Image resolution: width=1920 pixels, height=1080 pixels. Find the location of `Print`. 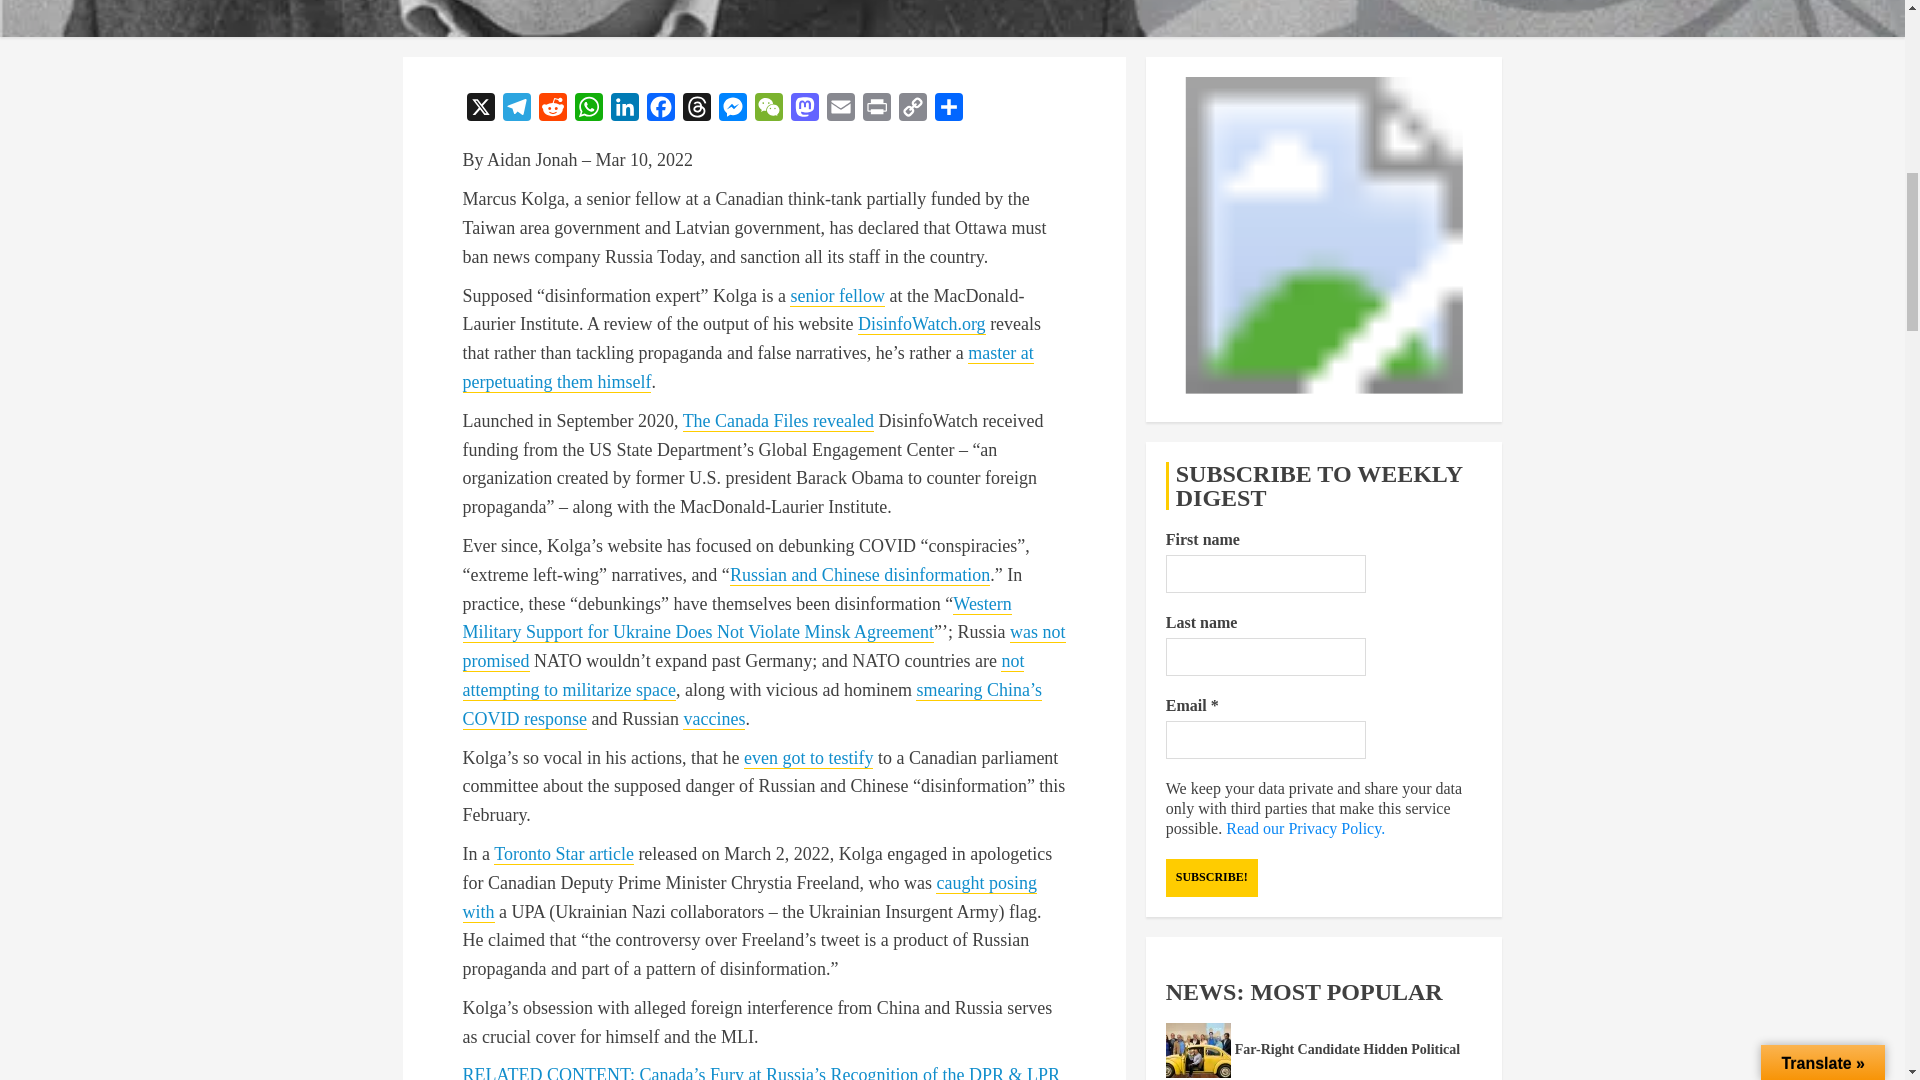

Print is located at coordinates (876, 110).